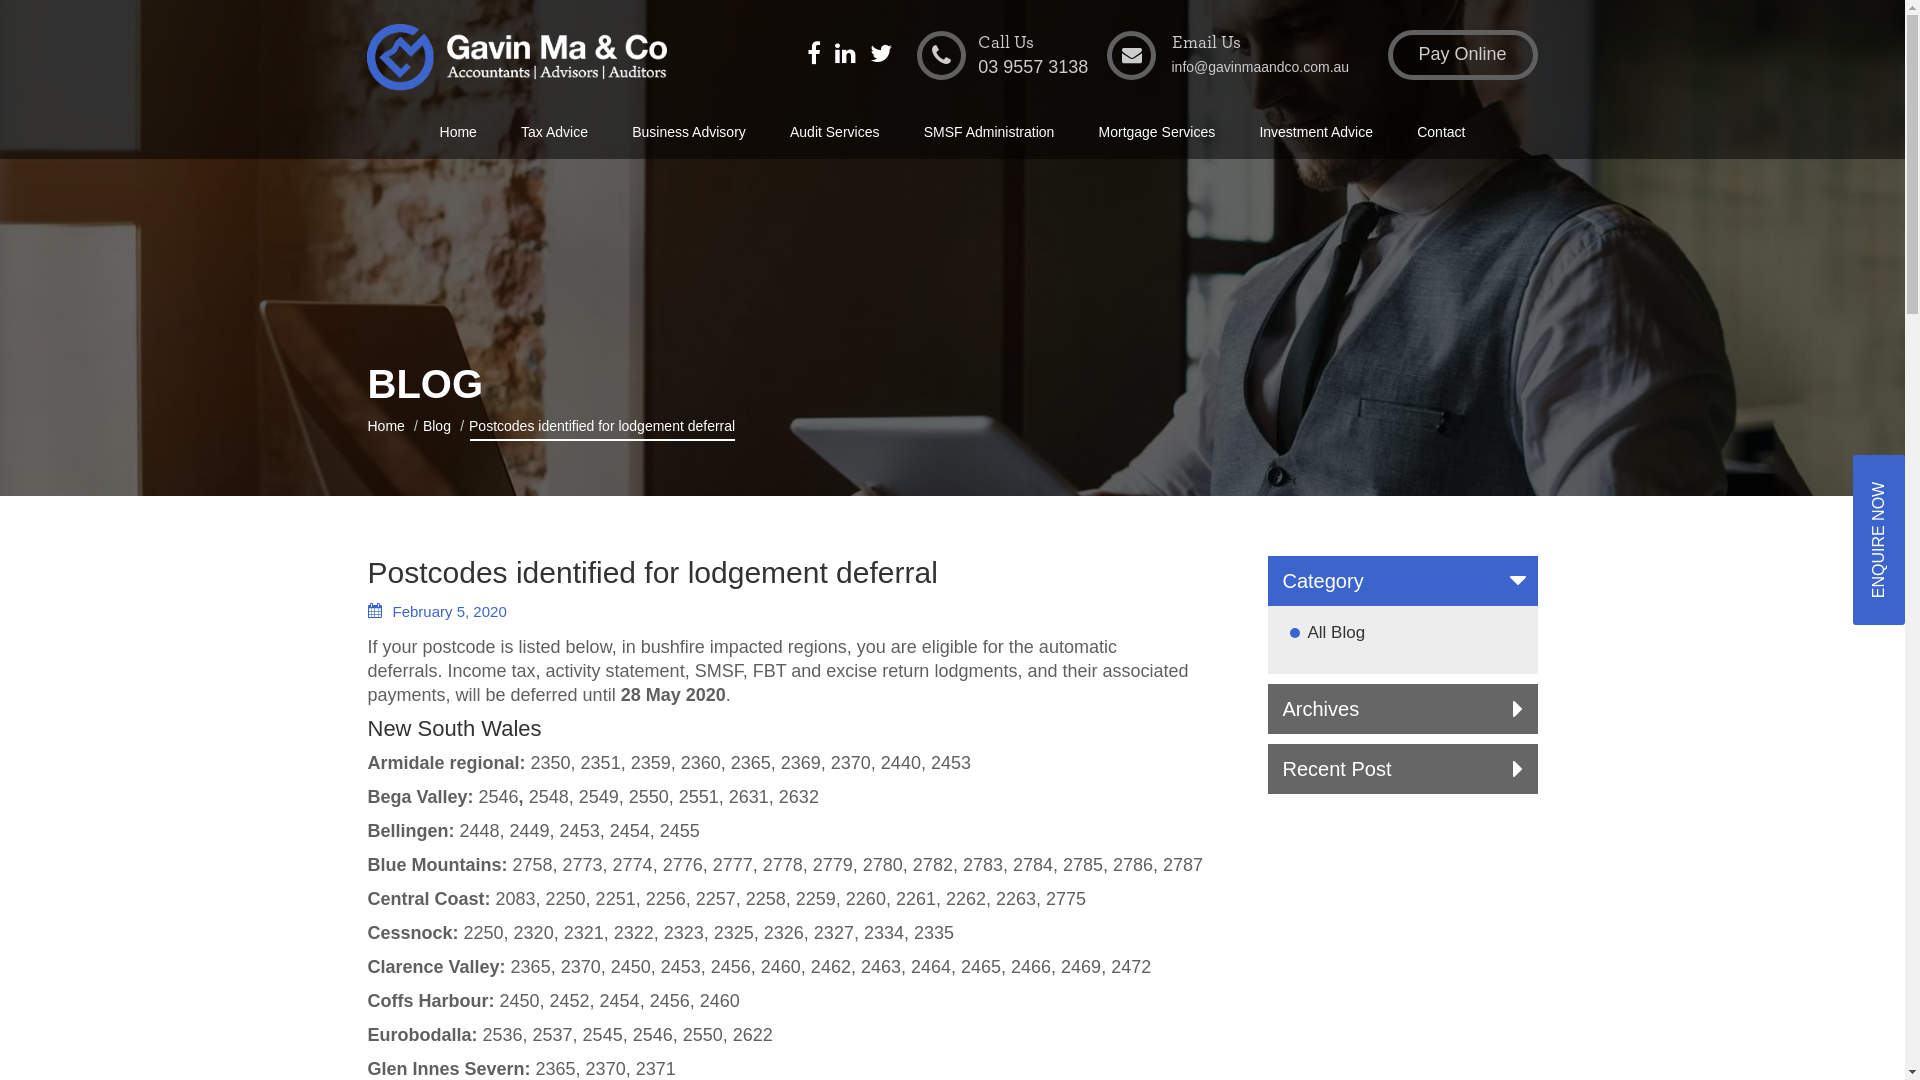 This screenshot has height=1080, width=1920. What do you see at coordinates (814, 56) in the screenshot?
I see `Facebook` at bounding box center [814, 56].